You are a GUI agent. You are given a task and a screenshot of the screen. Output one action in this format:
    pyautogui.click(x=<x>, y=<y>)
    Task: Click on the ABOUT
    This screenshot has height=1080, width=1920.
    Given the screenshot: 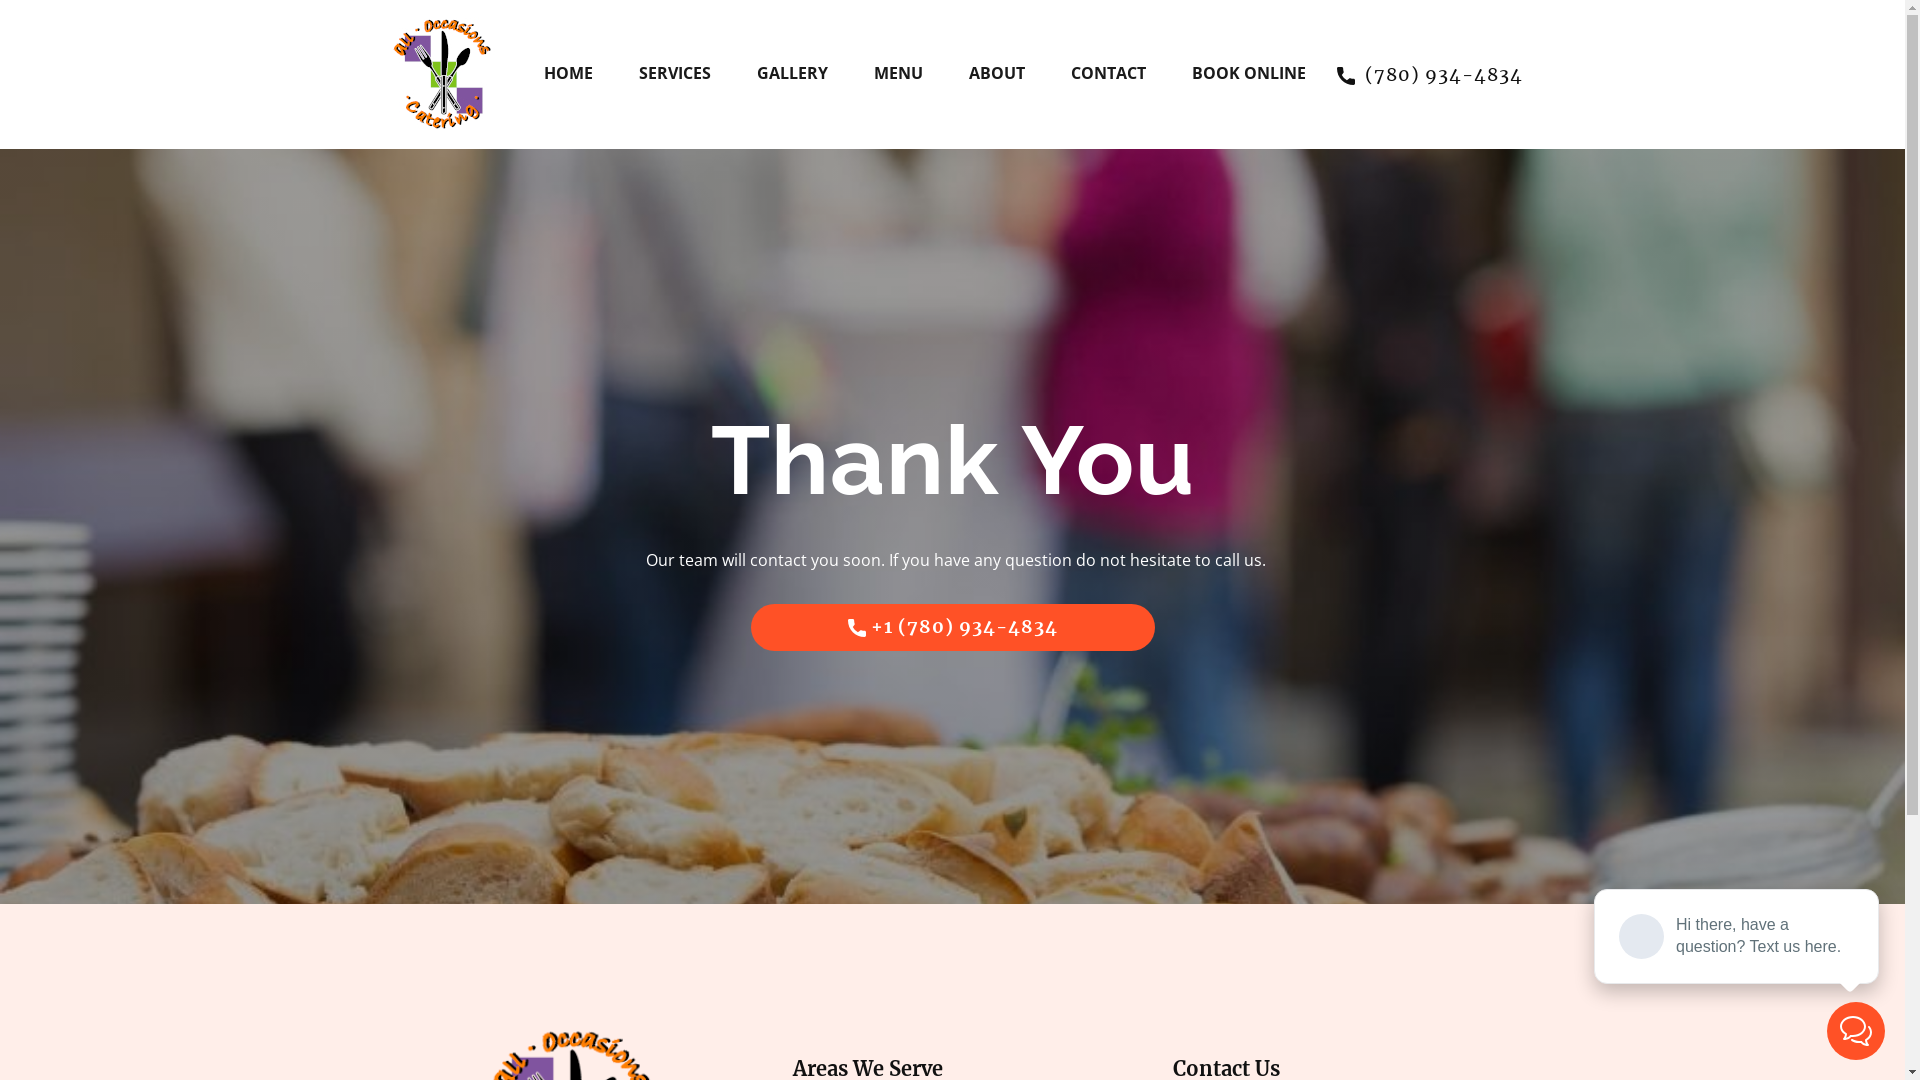 What is the action you would take?
    pyautogui.click(x=996, y=74)
    